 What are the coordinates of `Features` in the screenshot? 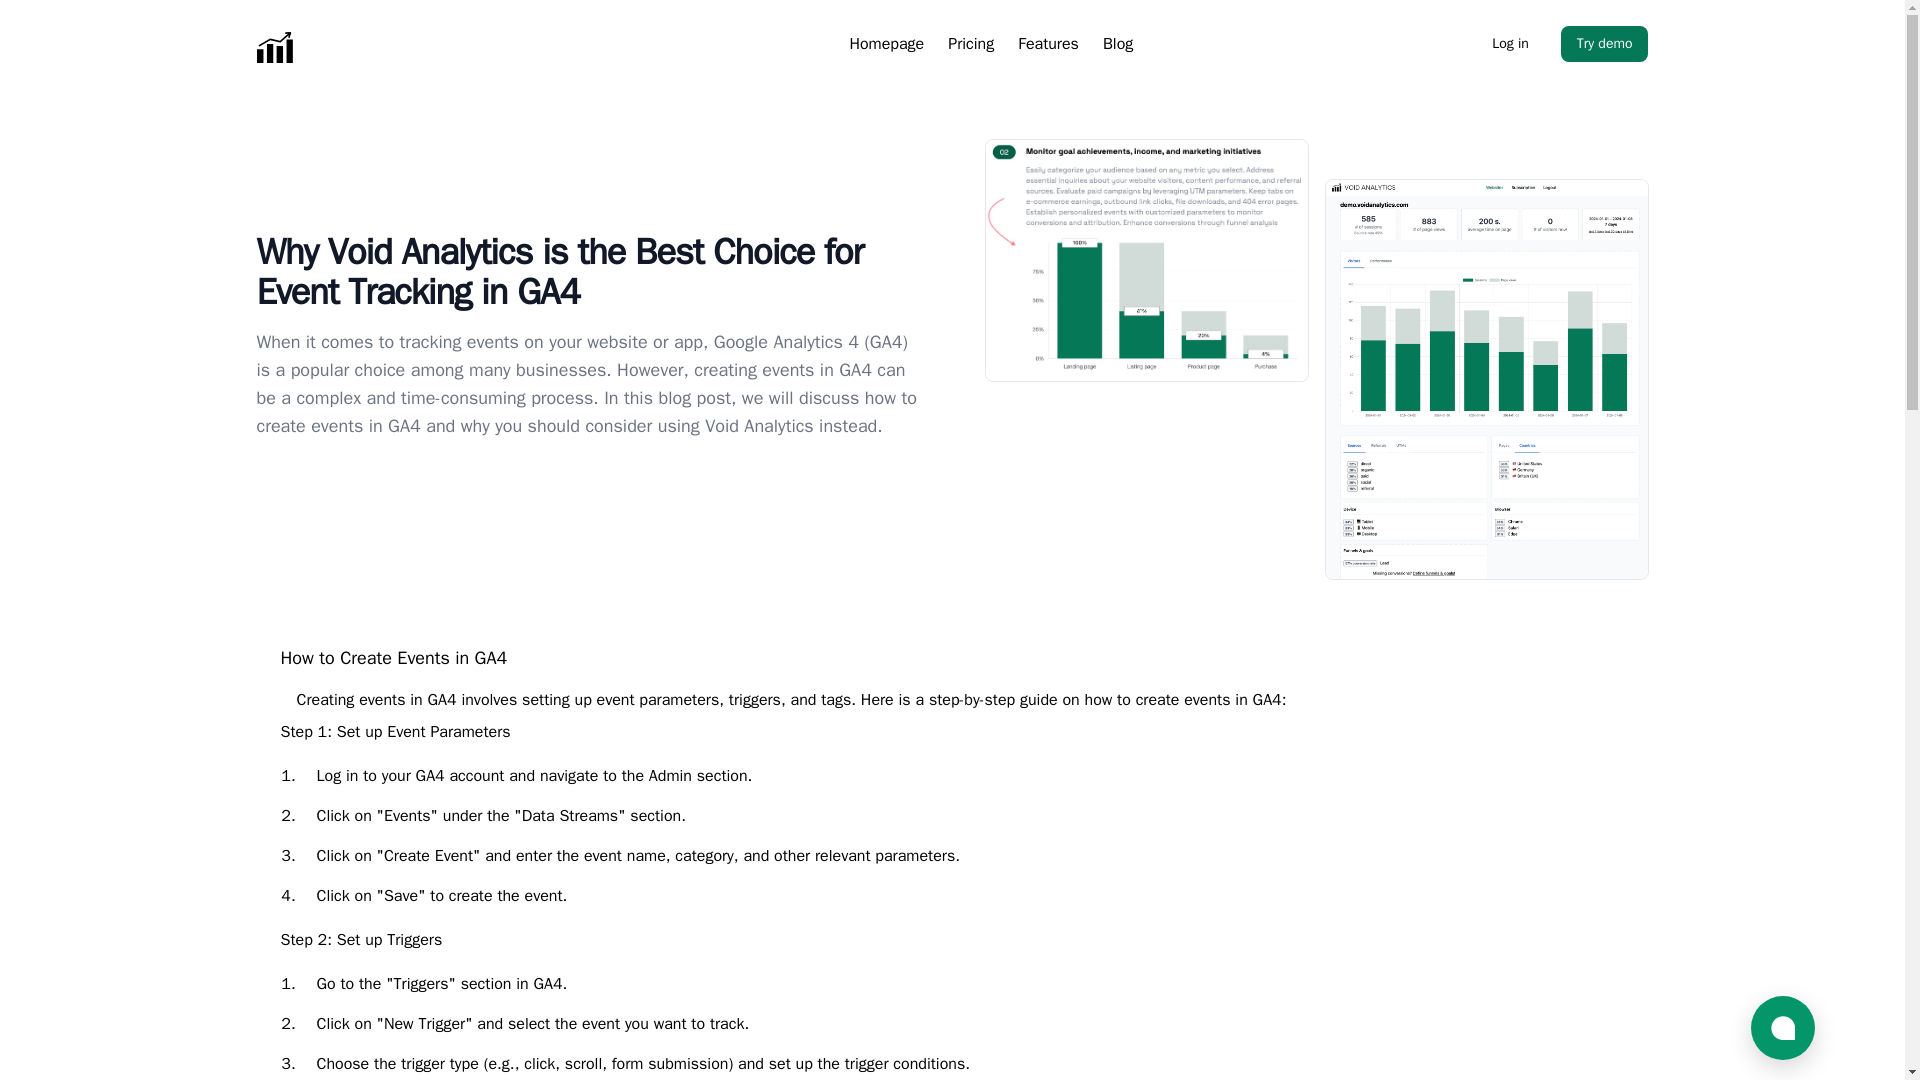 It's located at (1048, 44).